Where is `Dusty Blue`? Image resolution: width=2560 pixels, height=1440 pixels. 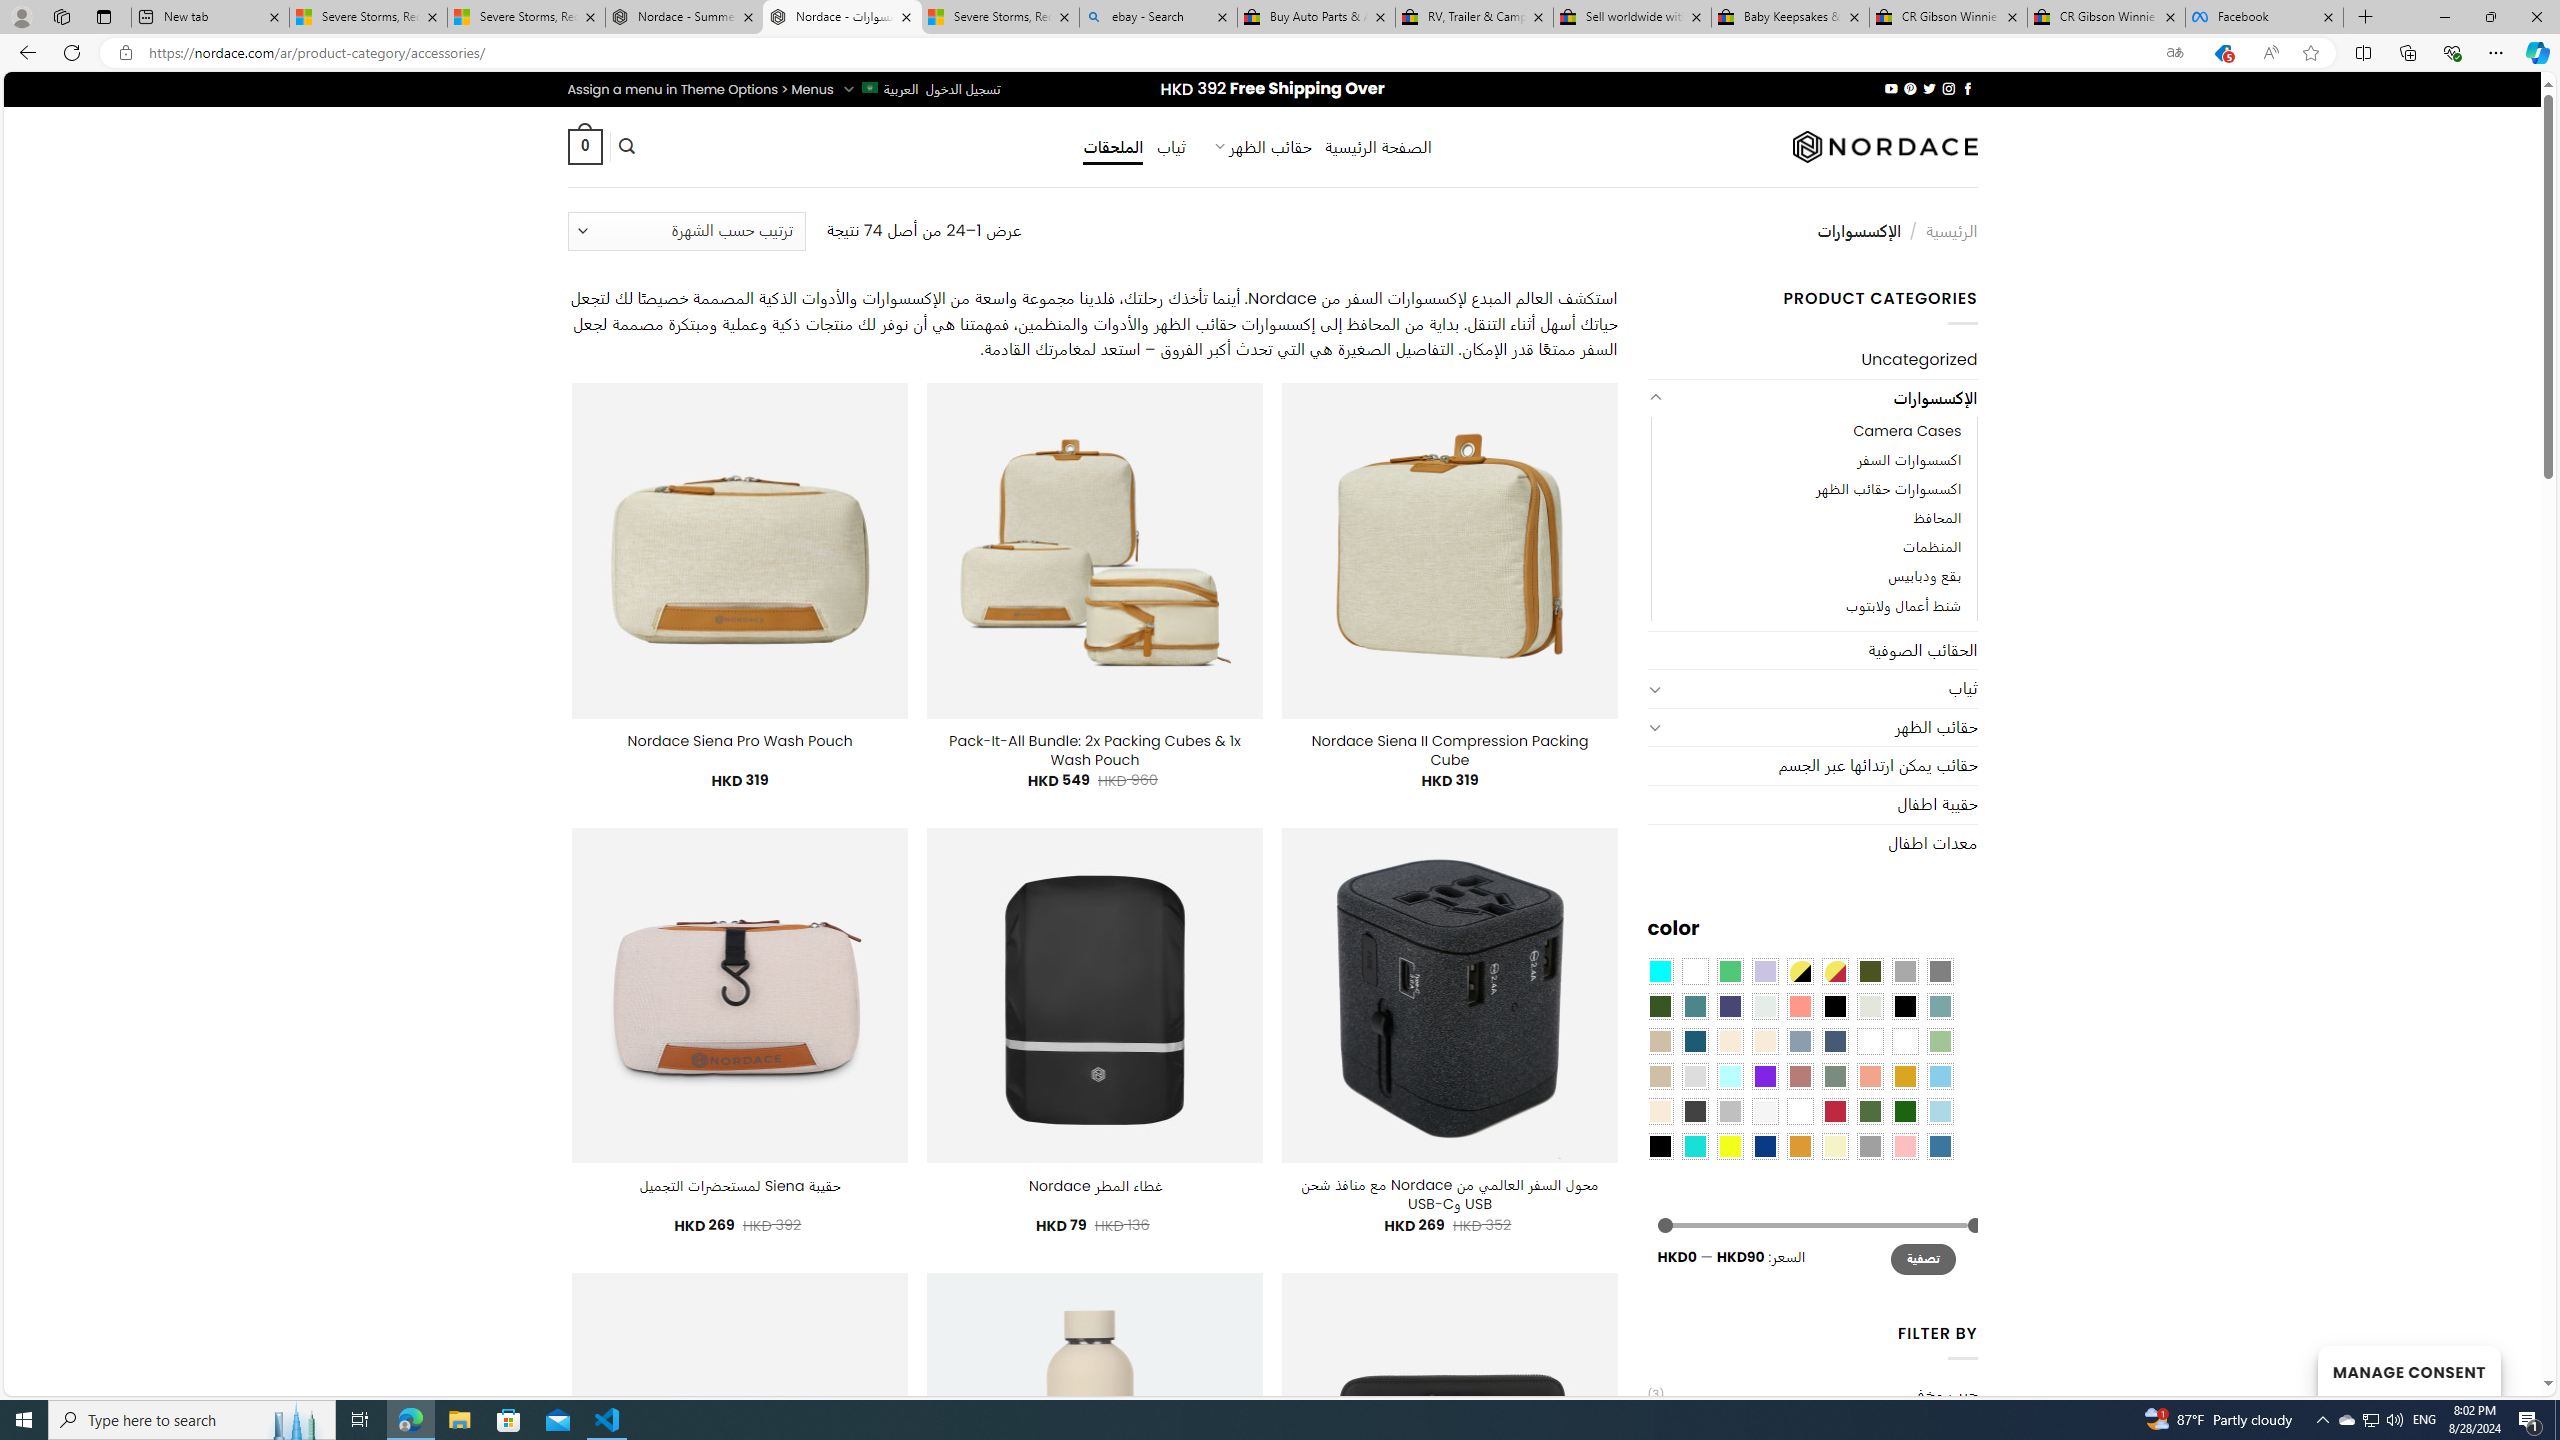
Dusty Blue is located at coordinates (1799, 1041).